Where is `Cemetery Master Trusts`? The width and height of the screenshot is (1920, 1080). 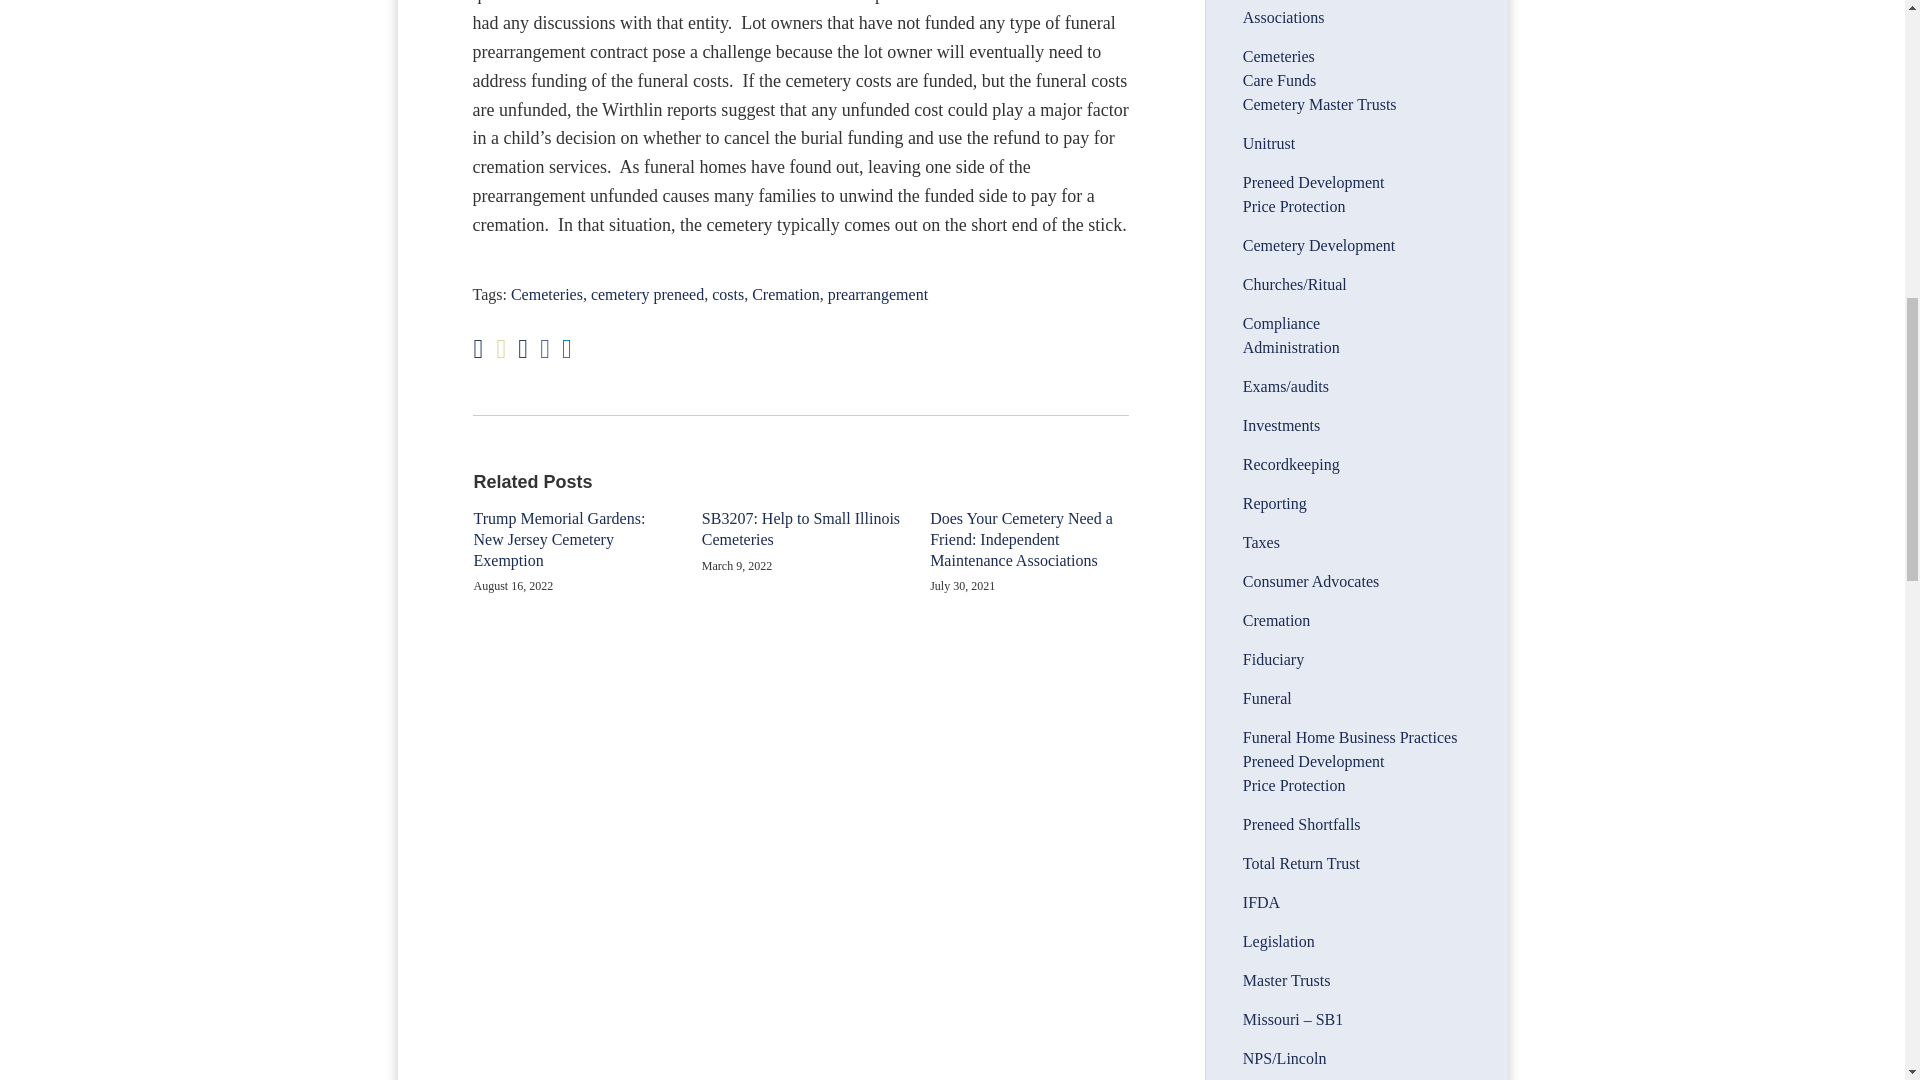
Cemetery Master Trusts is located at coordinates (1320, 104).